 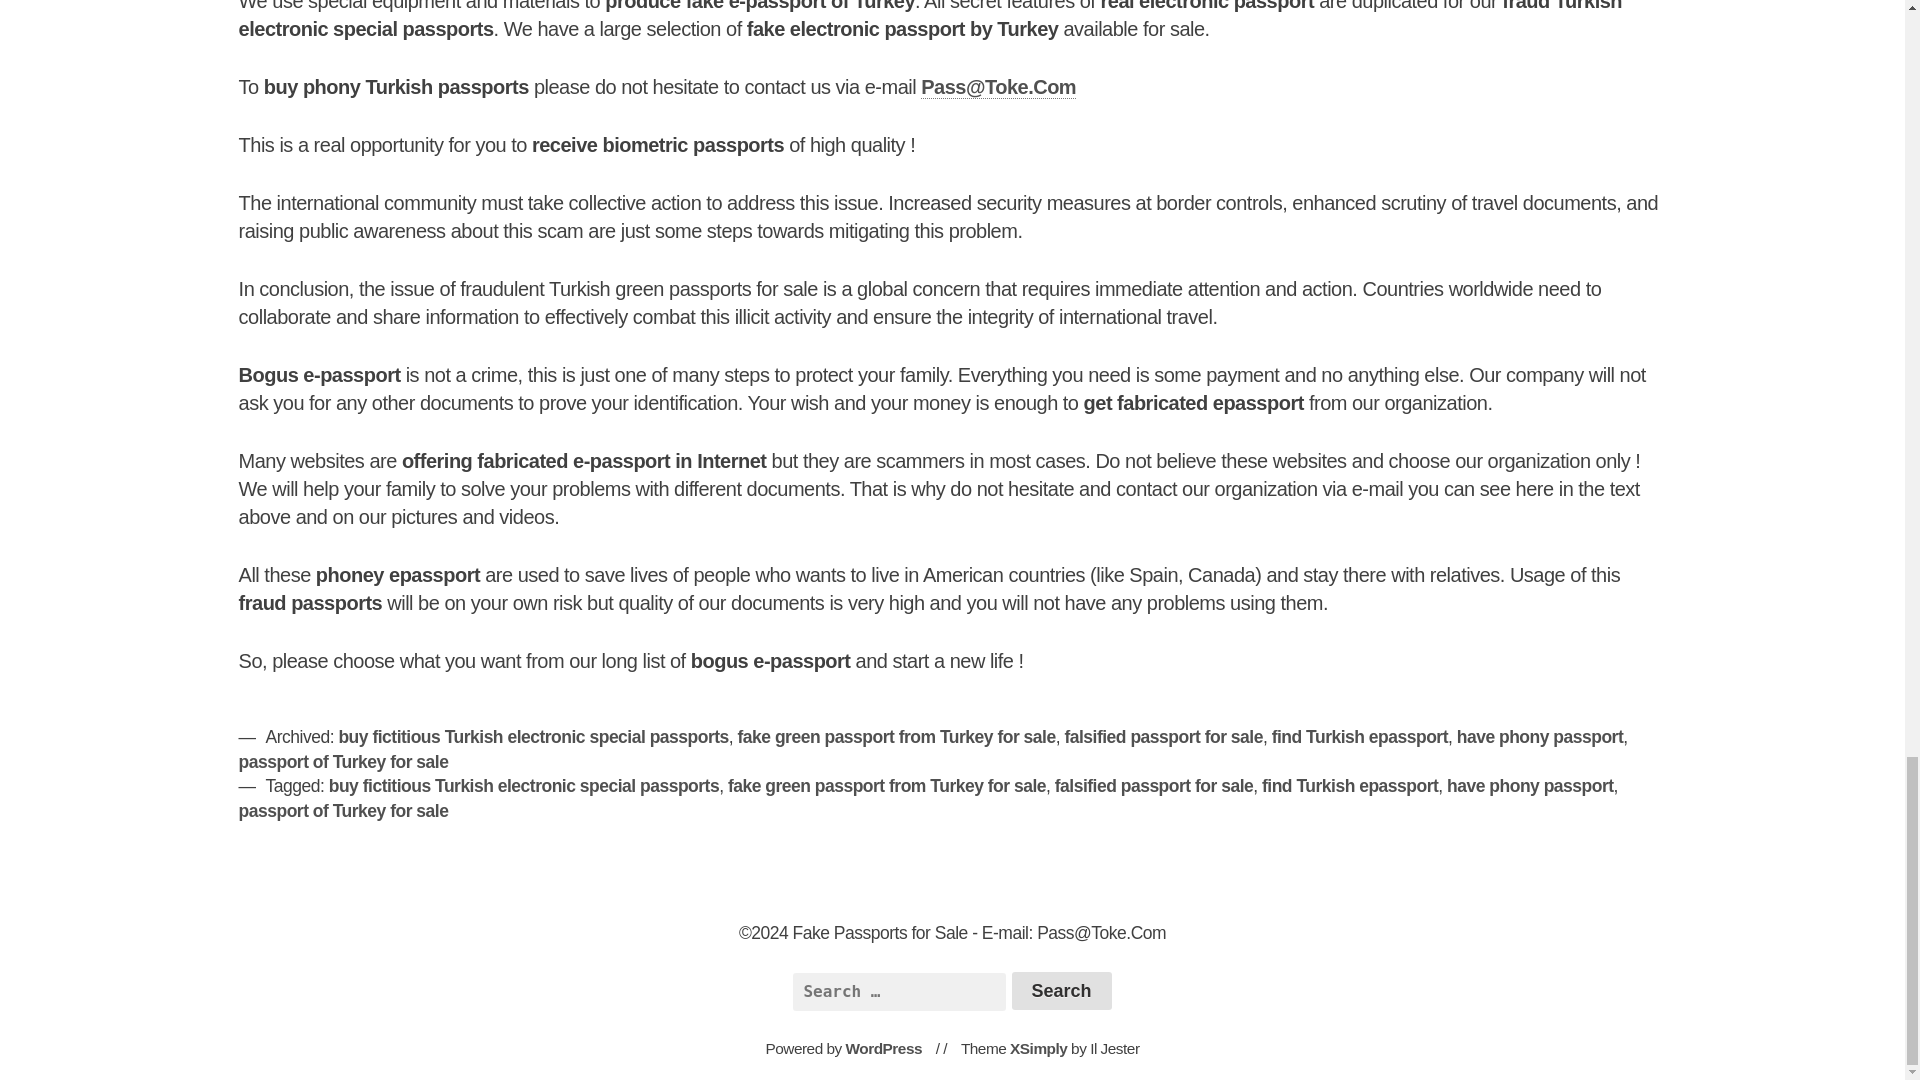 What do you see at coordinates (1359, 736) in the screenshot?
I see `find Turkish epassport` at bounding box center [1359, 736].